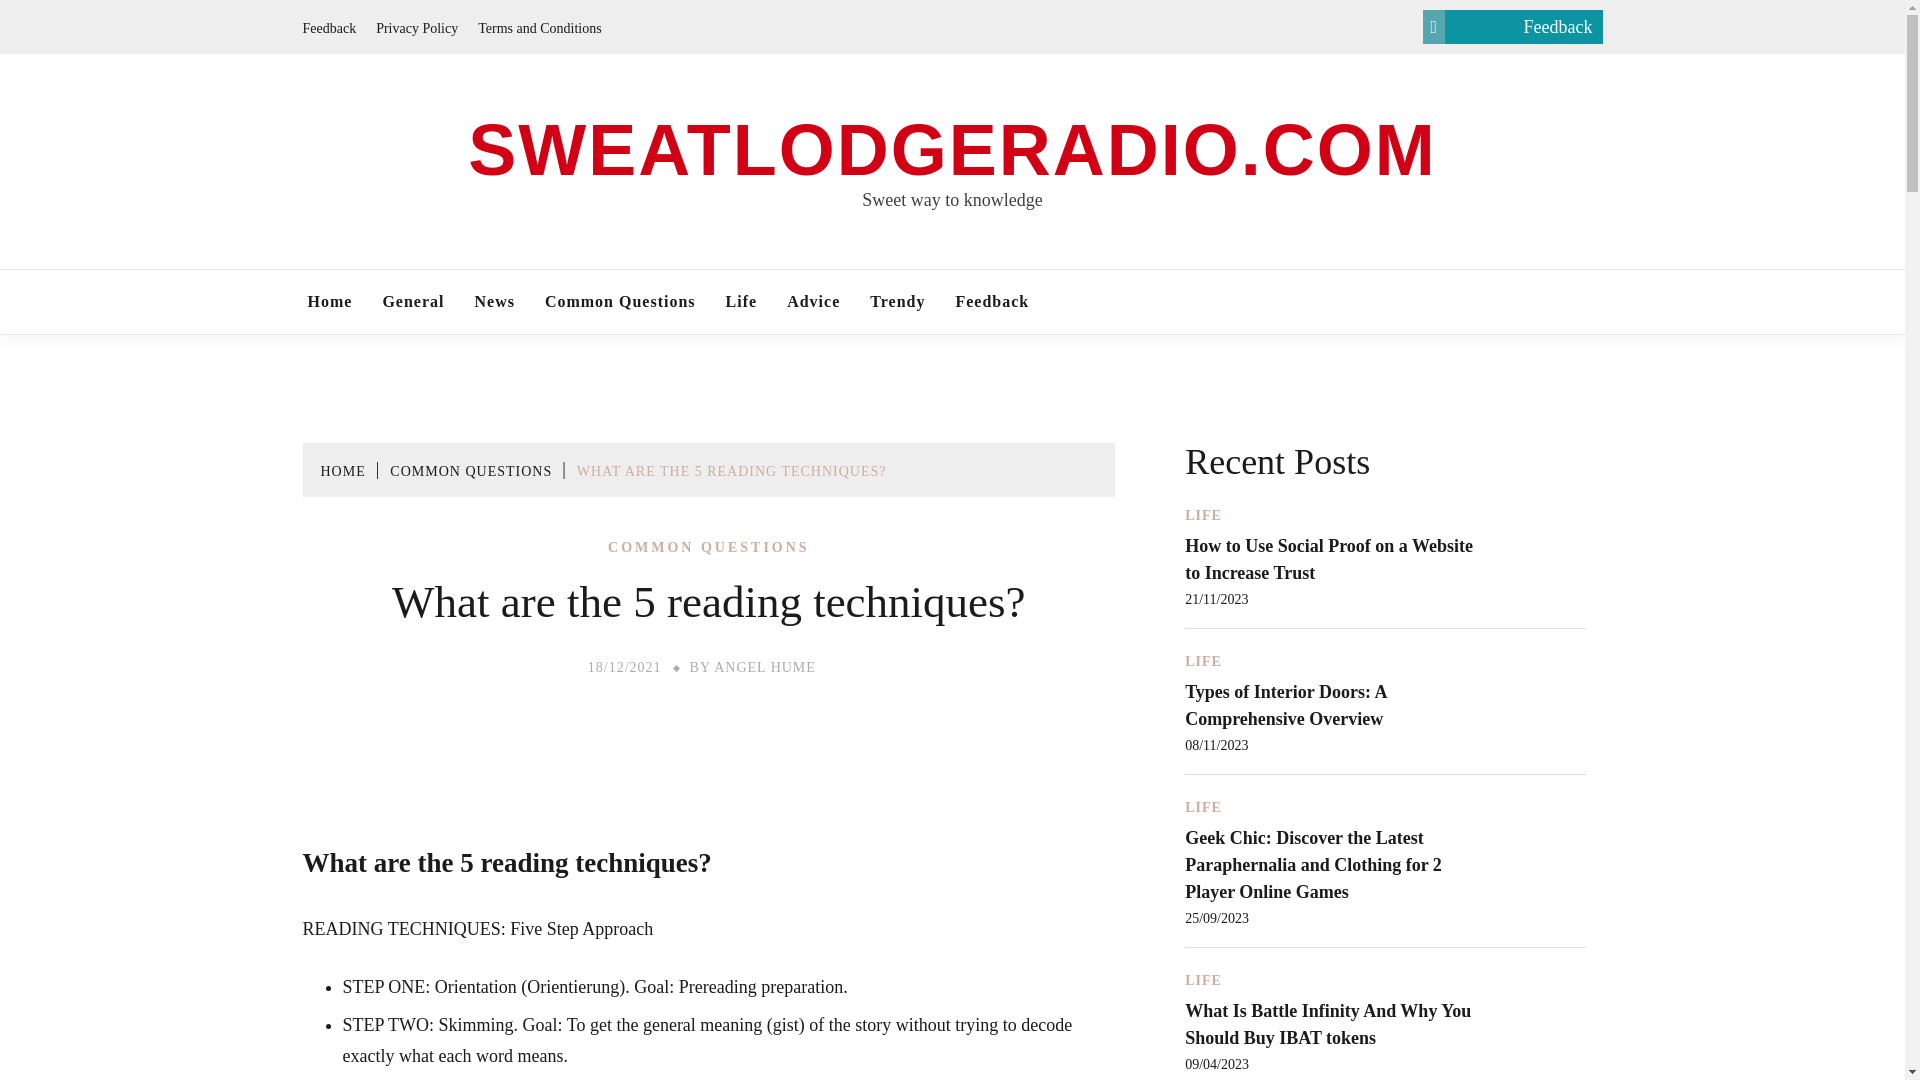 Image resolution: width=1920 pixels, height=1080 pixels. I want to click on HOME, so click(342, 472).